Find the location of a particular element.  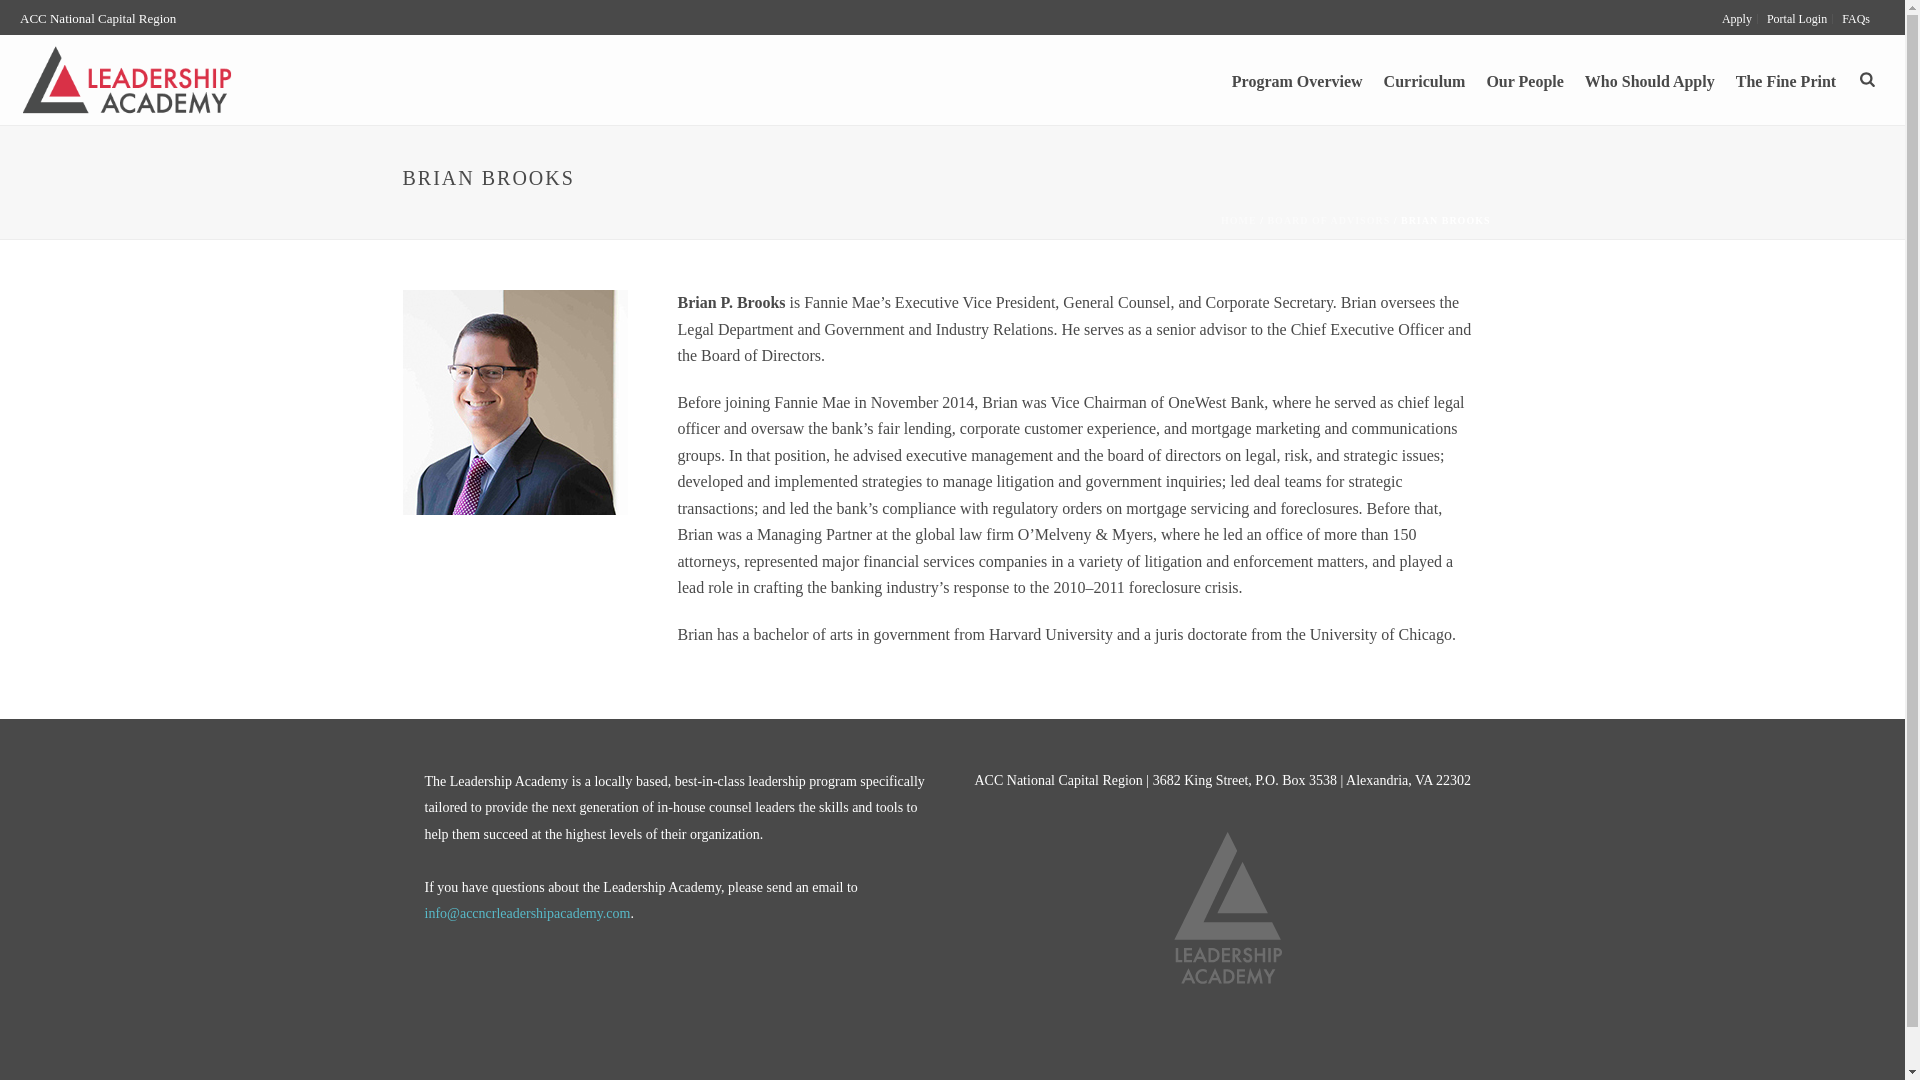

Program Overview is located at coordinates (1296, 80).